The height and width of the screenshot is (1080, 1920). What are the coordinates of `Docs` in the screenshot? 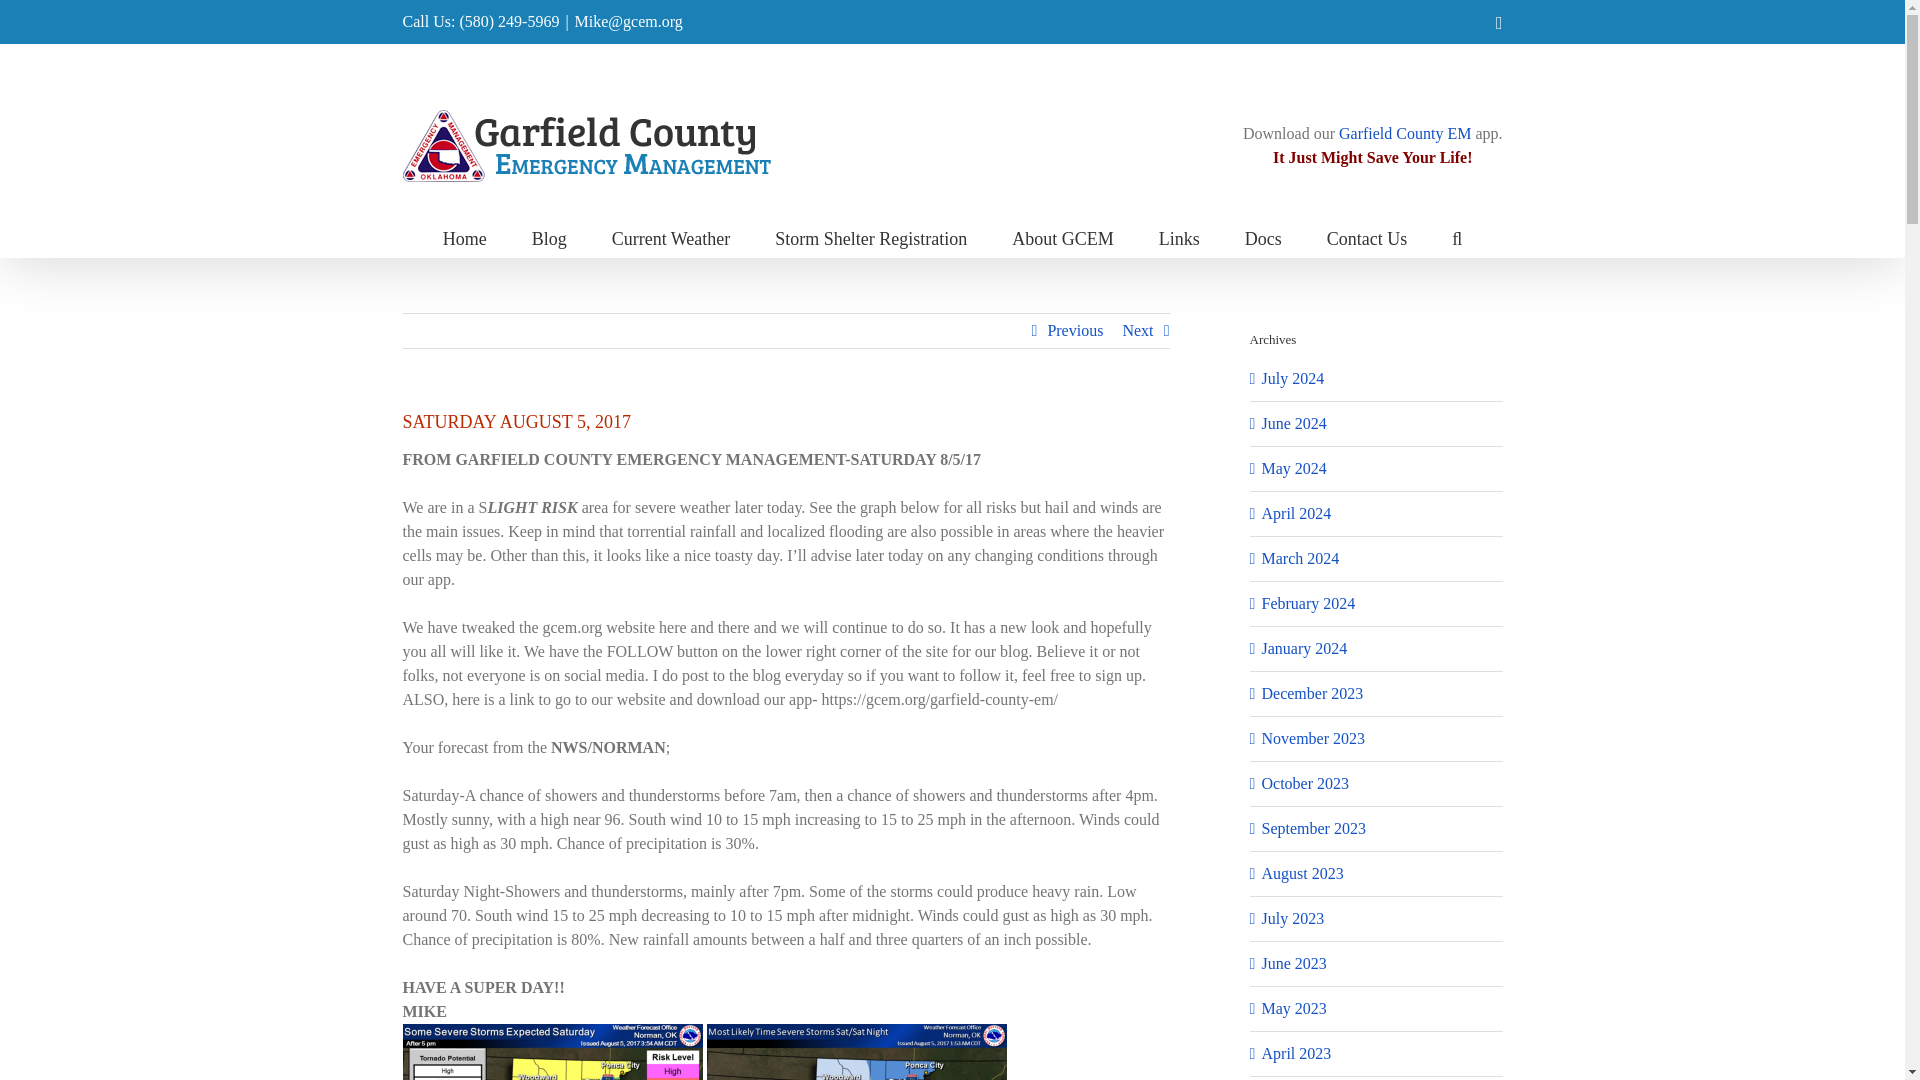 It's located at (1263, 237).